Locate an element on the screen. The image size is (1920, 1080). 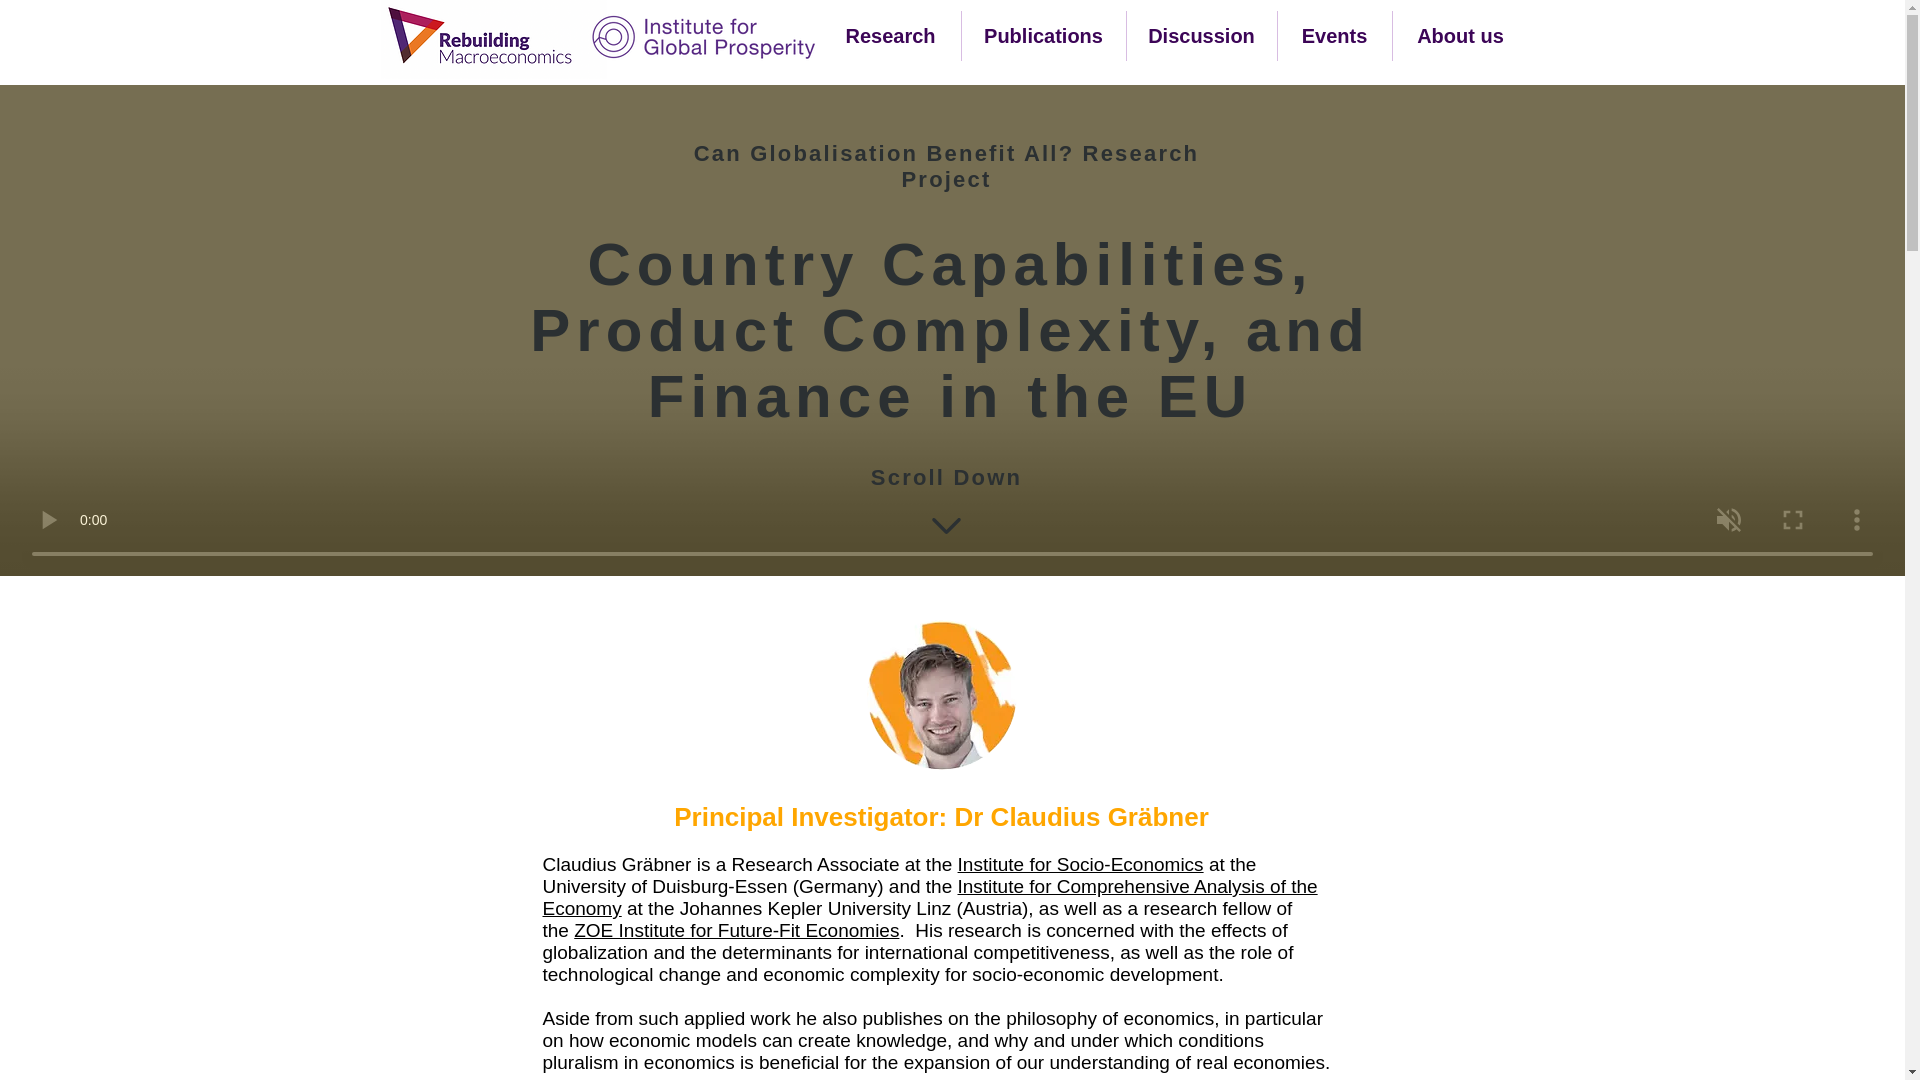
Institute for Comprehensive Analysis of the Economy is located at coordinates (929, 897).